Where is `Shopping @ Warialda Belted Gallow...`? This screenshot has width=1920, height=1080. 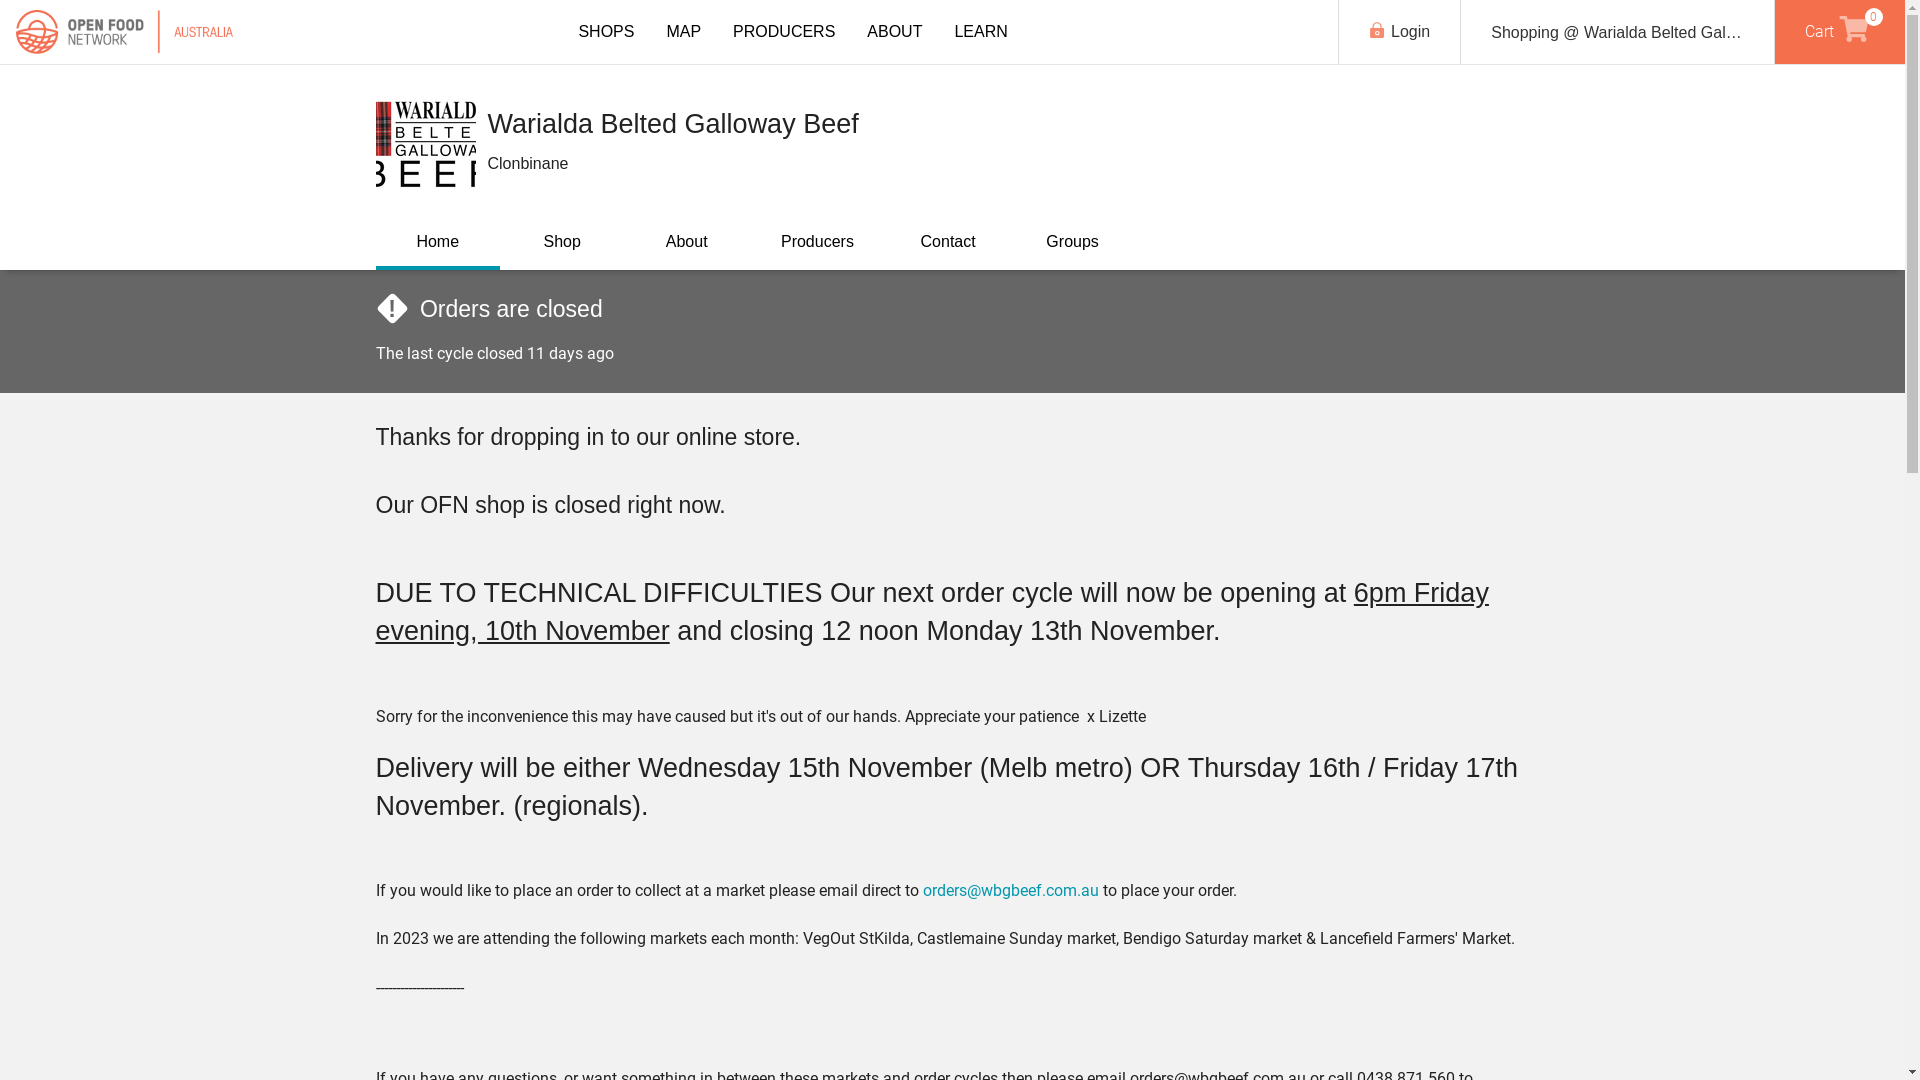
Shopping @ Warialda Belted Gallow... is located at coordinates (1618, 32).